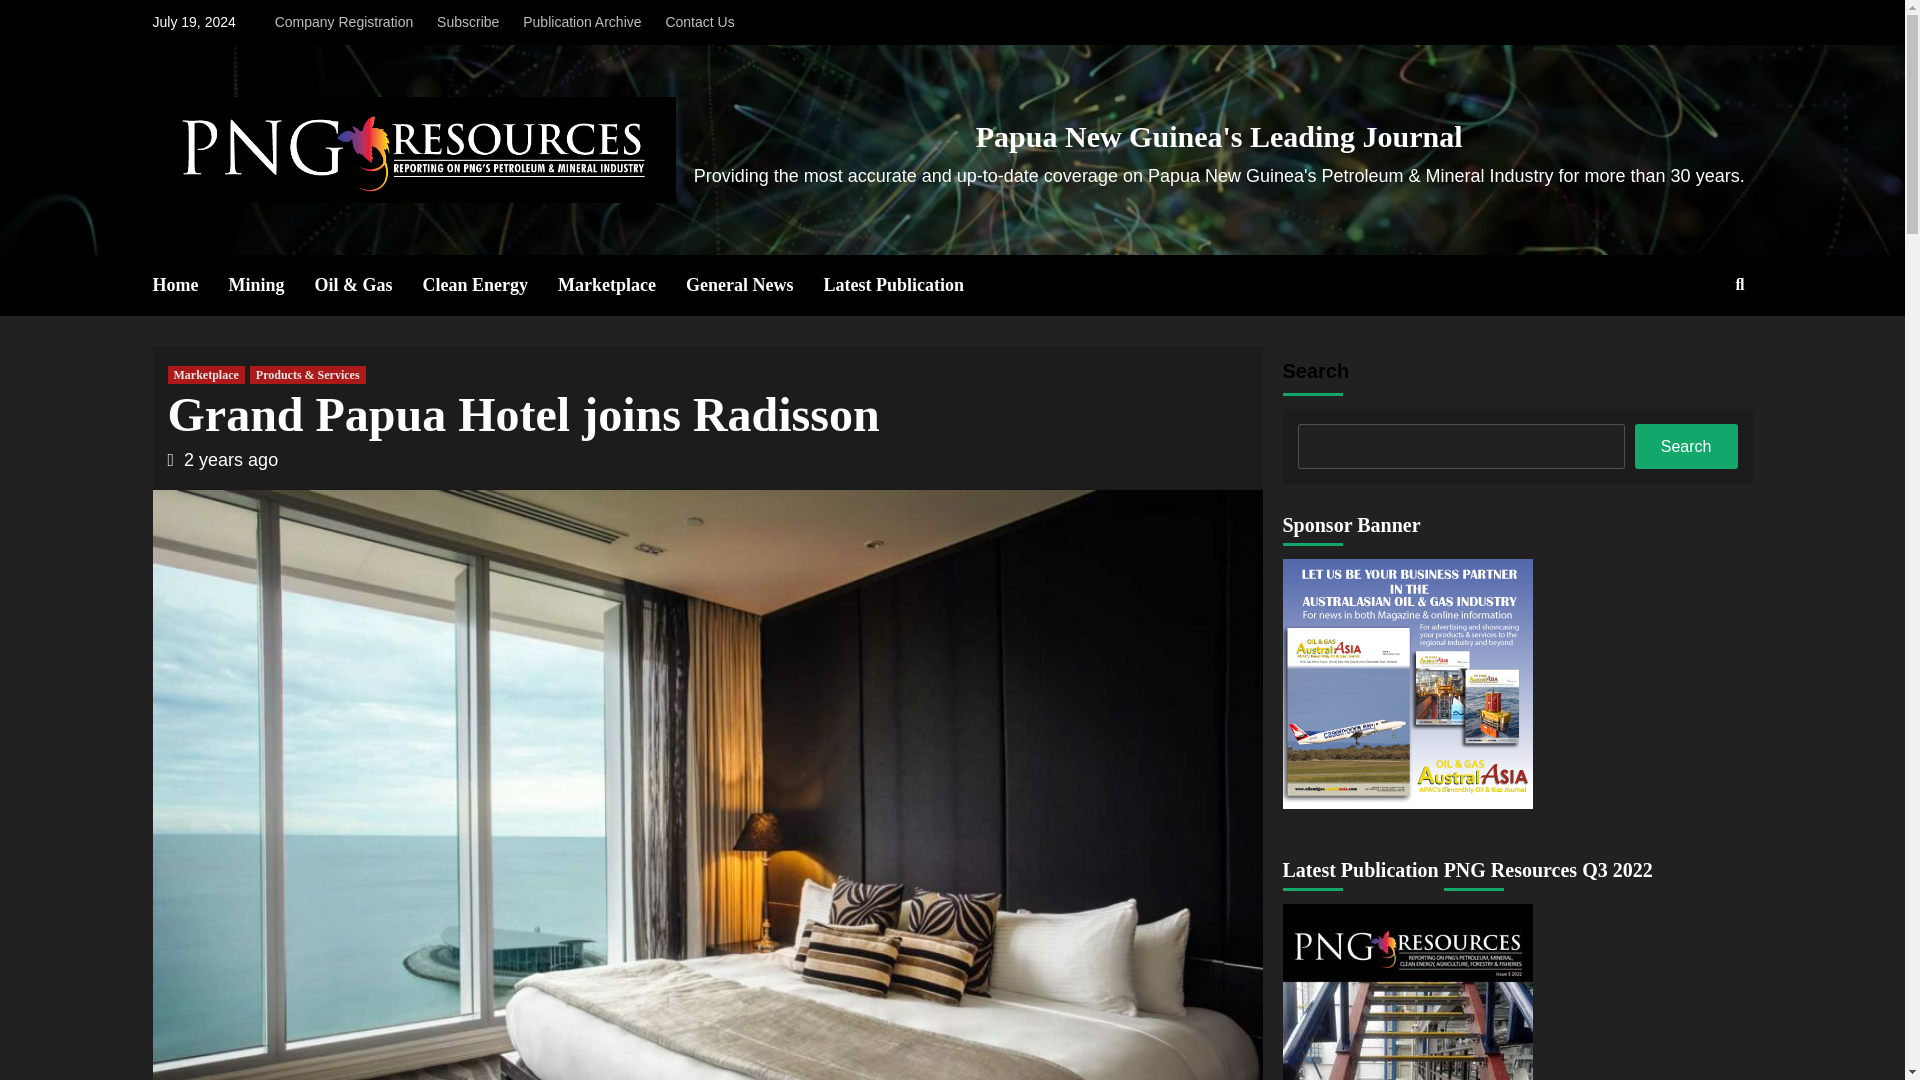  I want to click on Clean Energy, so click(490, 285).